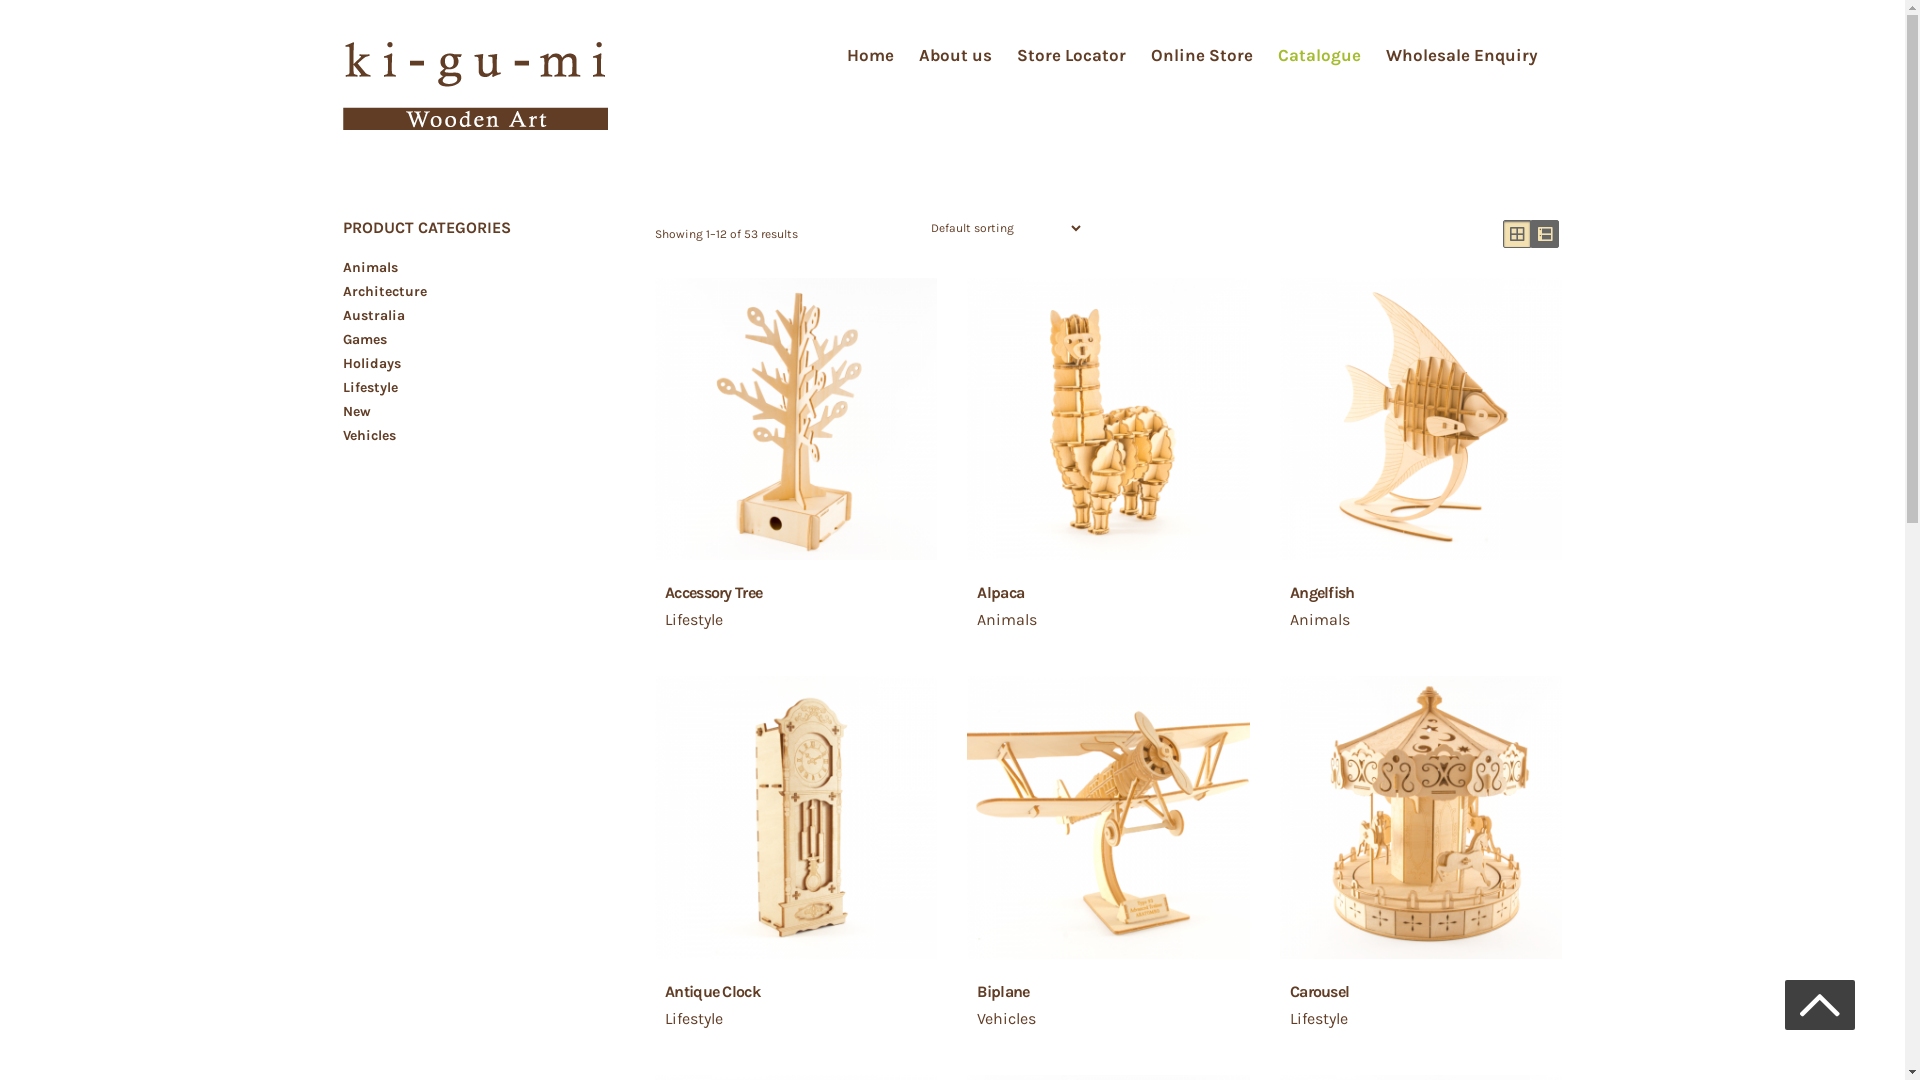  I want to click on Carousel, so click(1431, 1002).